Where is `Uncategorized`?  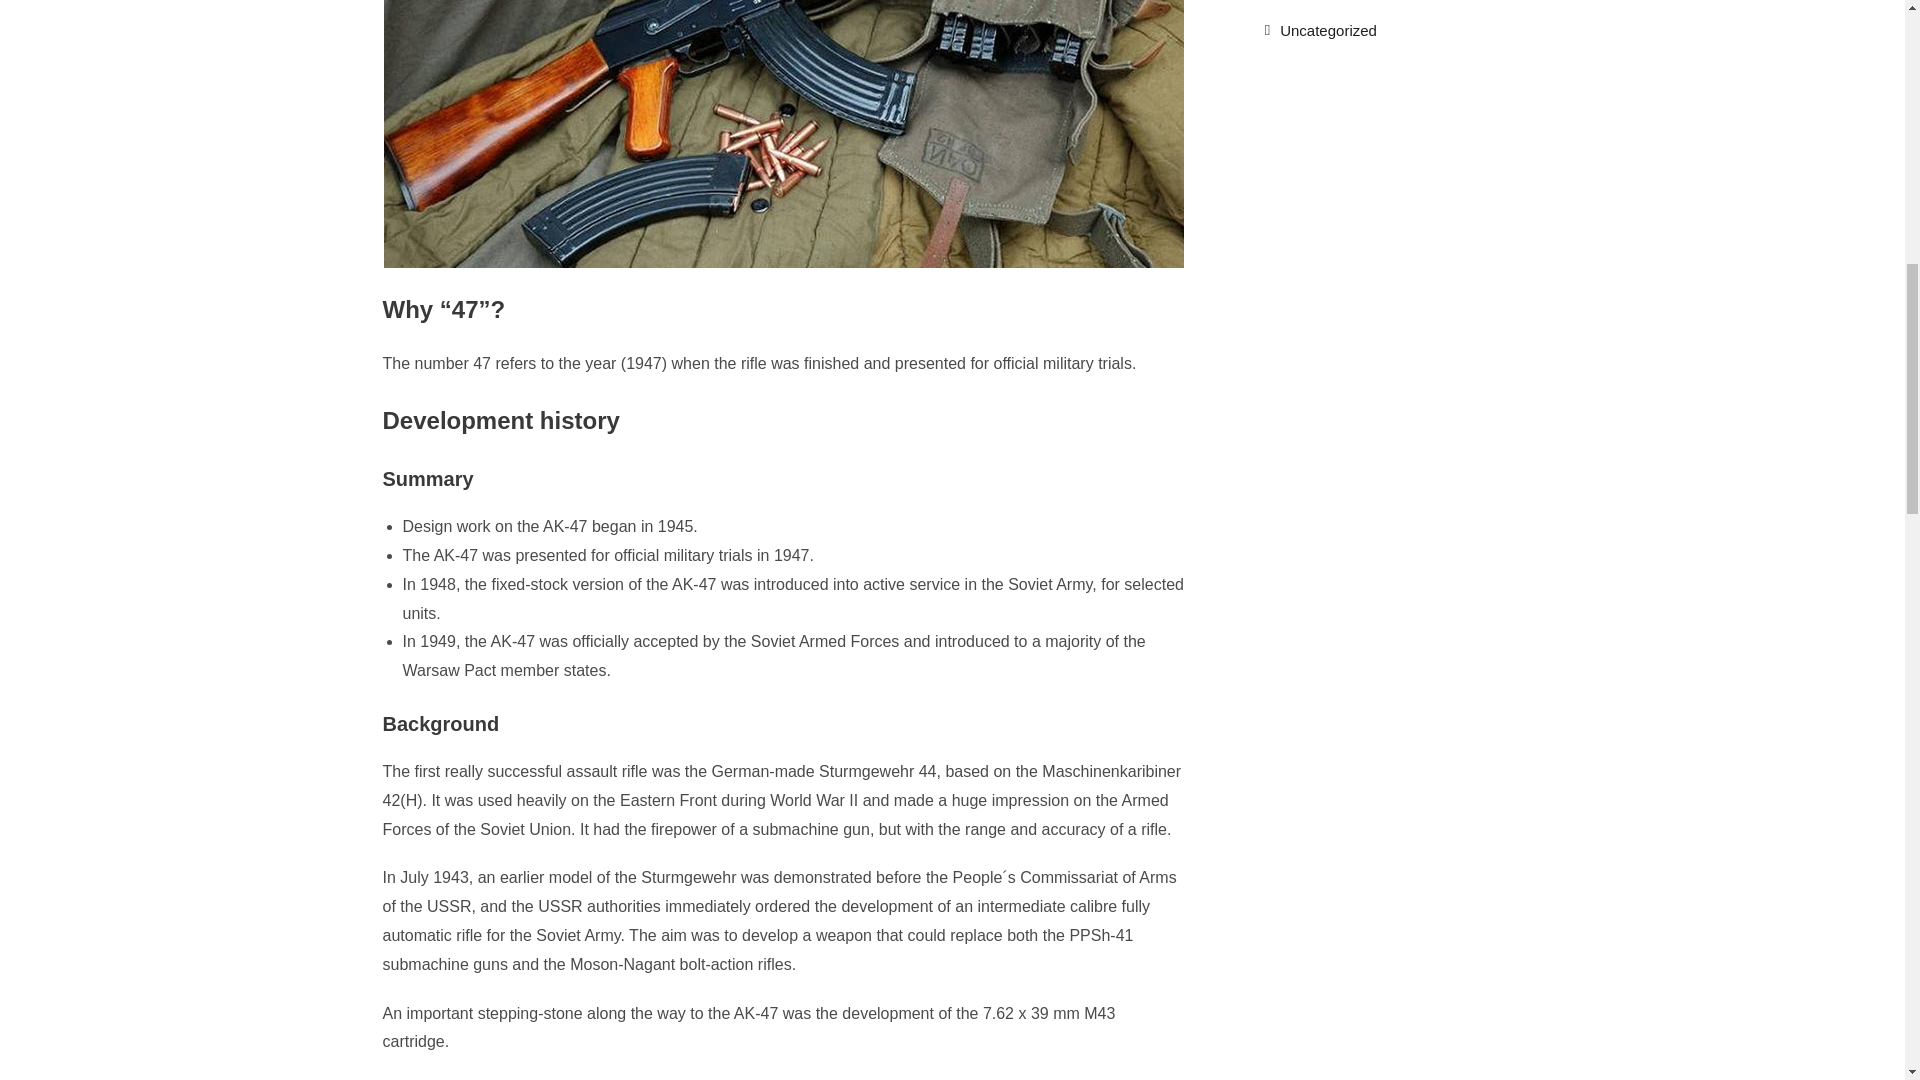
Uncategorized is located at coordinates (1320, 30).